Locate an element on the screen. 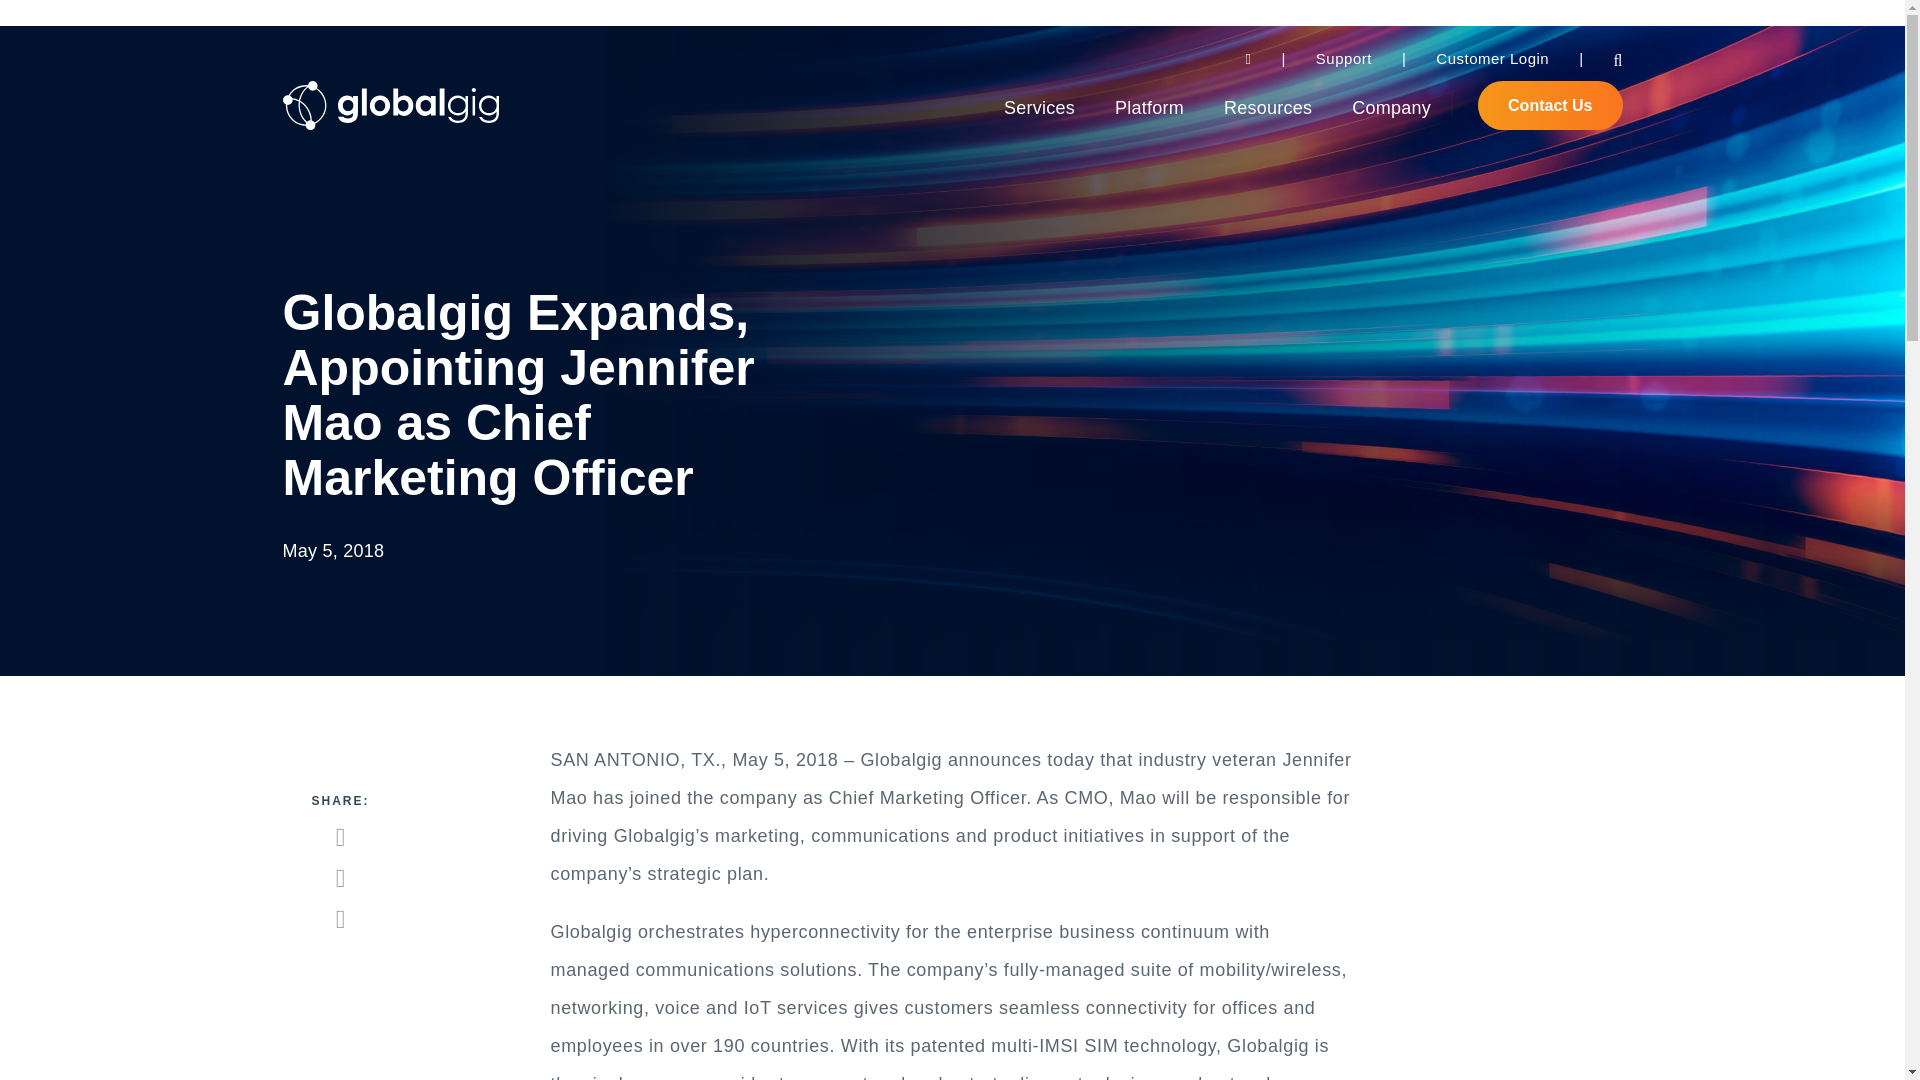 The width and height of the screenshot is (1920, 1080). Company is located at coordinates (1390, 108).